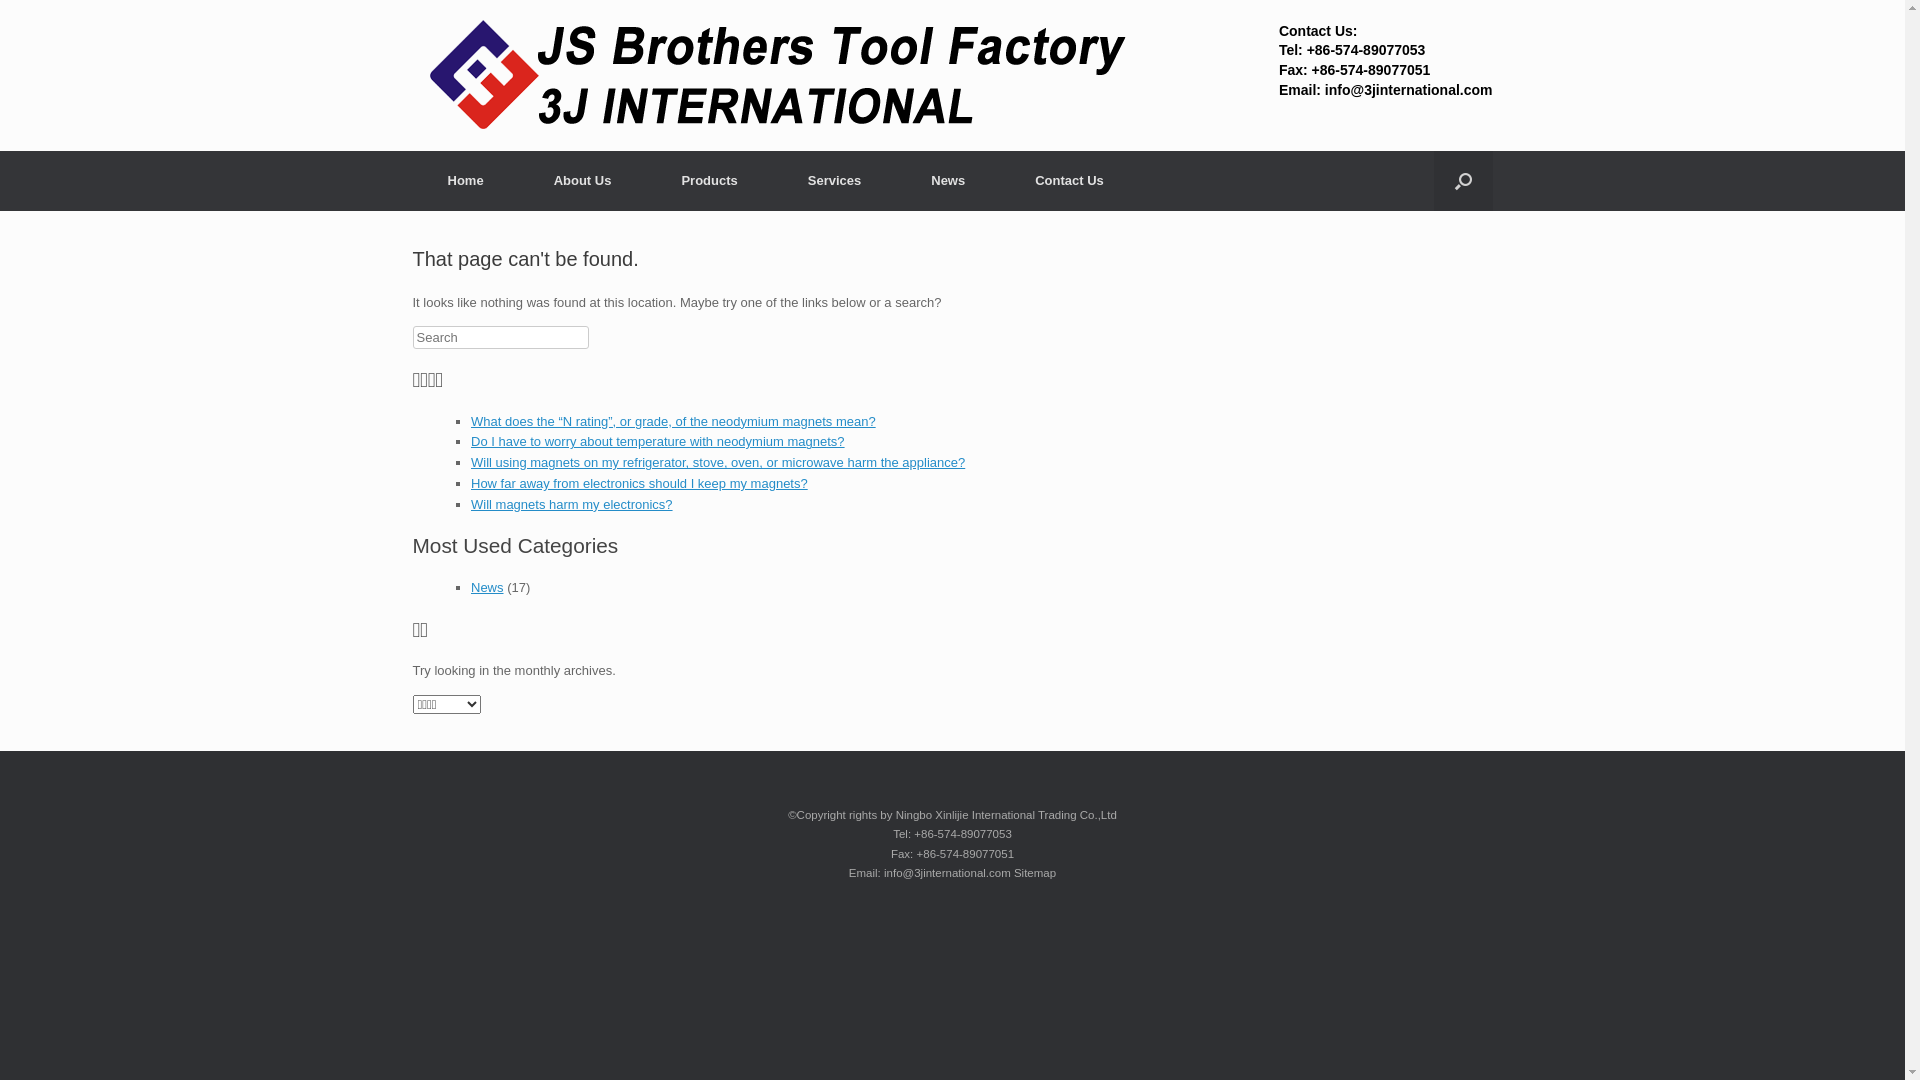 Image resolution: width=1920 pixels, height=1080 pixels. I want to click on Do I have to worry about temperature with neodymium magnets?, so click(658, 442).